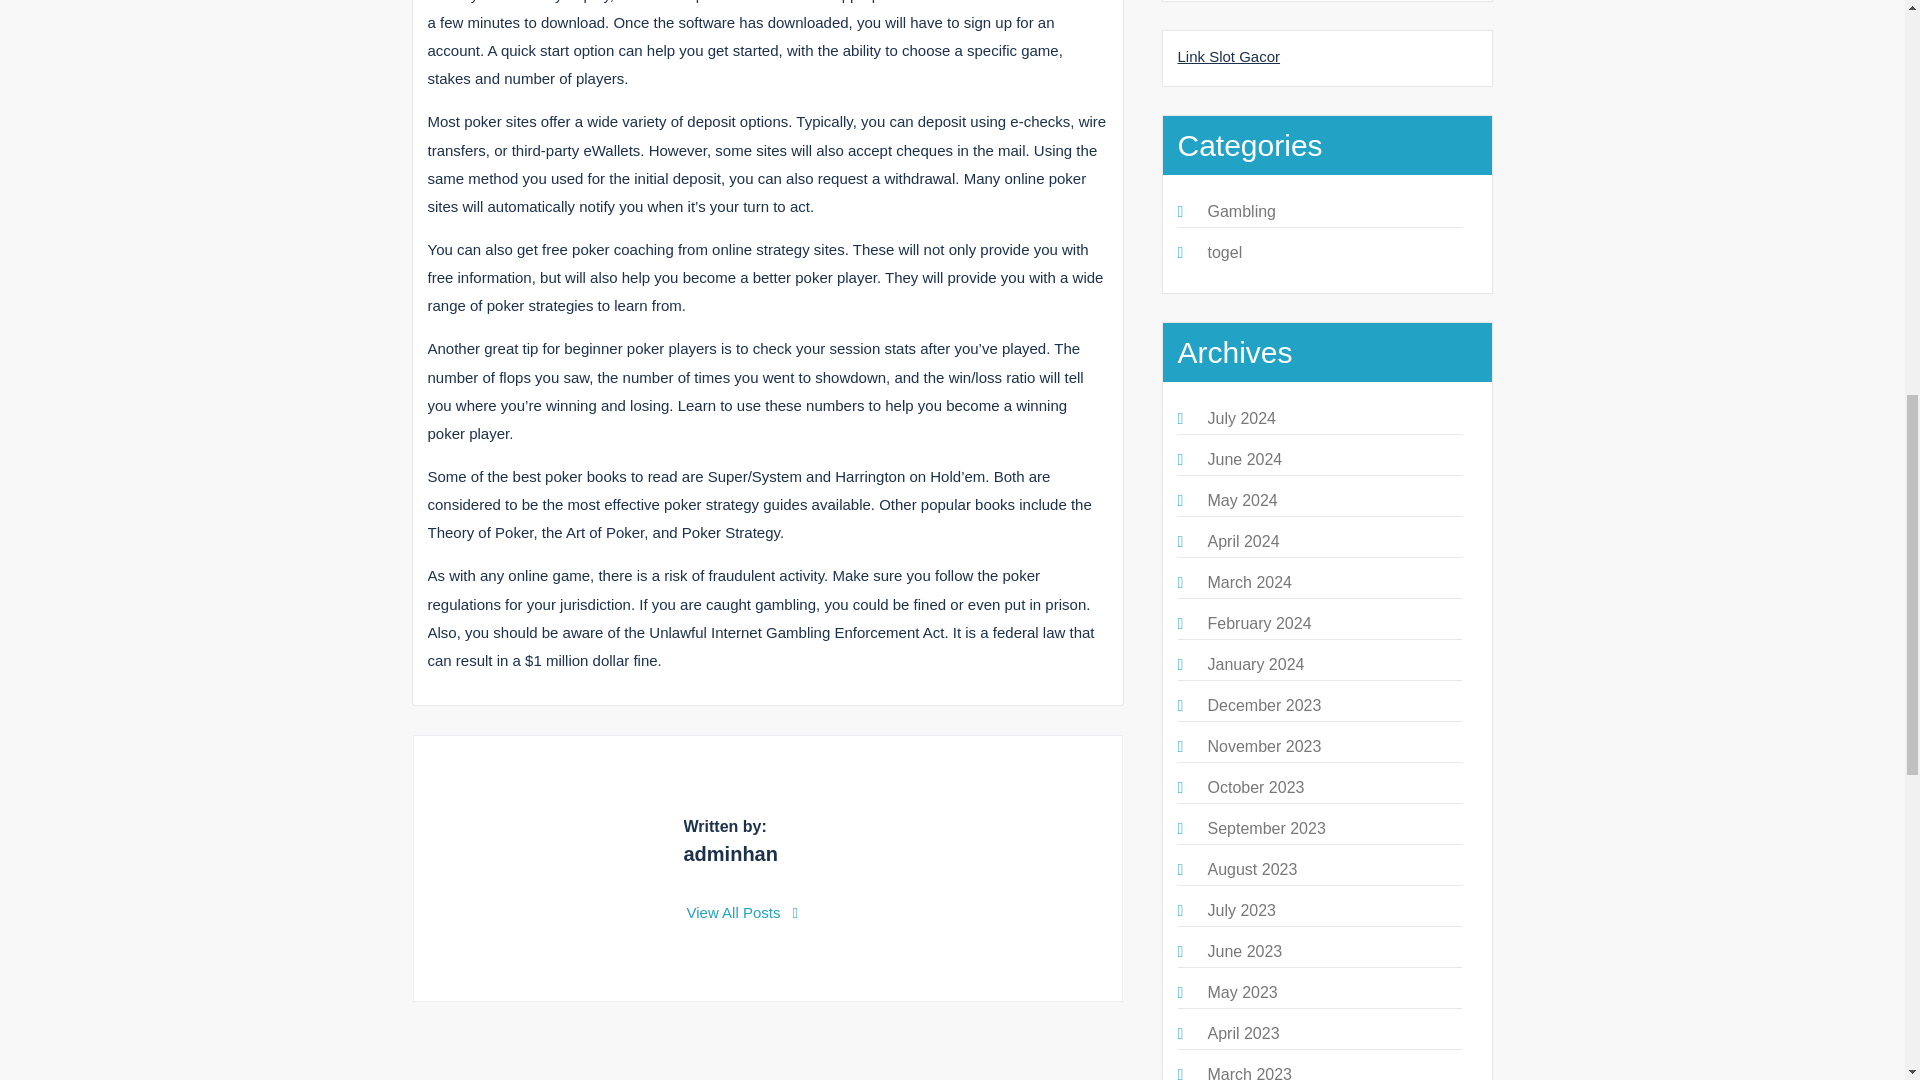 The height and width of the screenshot is (1080, 1920). I want to click on May 2023, so click(1242, 992).